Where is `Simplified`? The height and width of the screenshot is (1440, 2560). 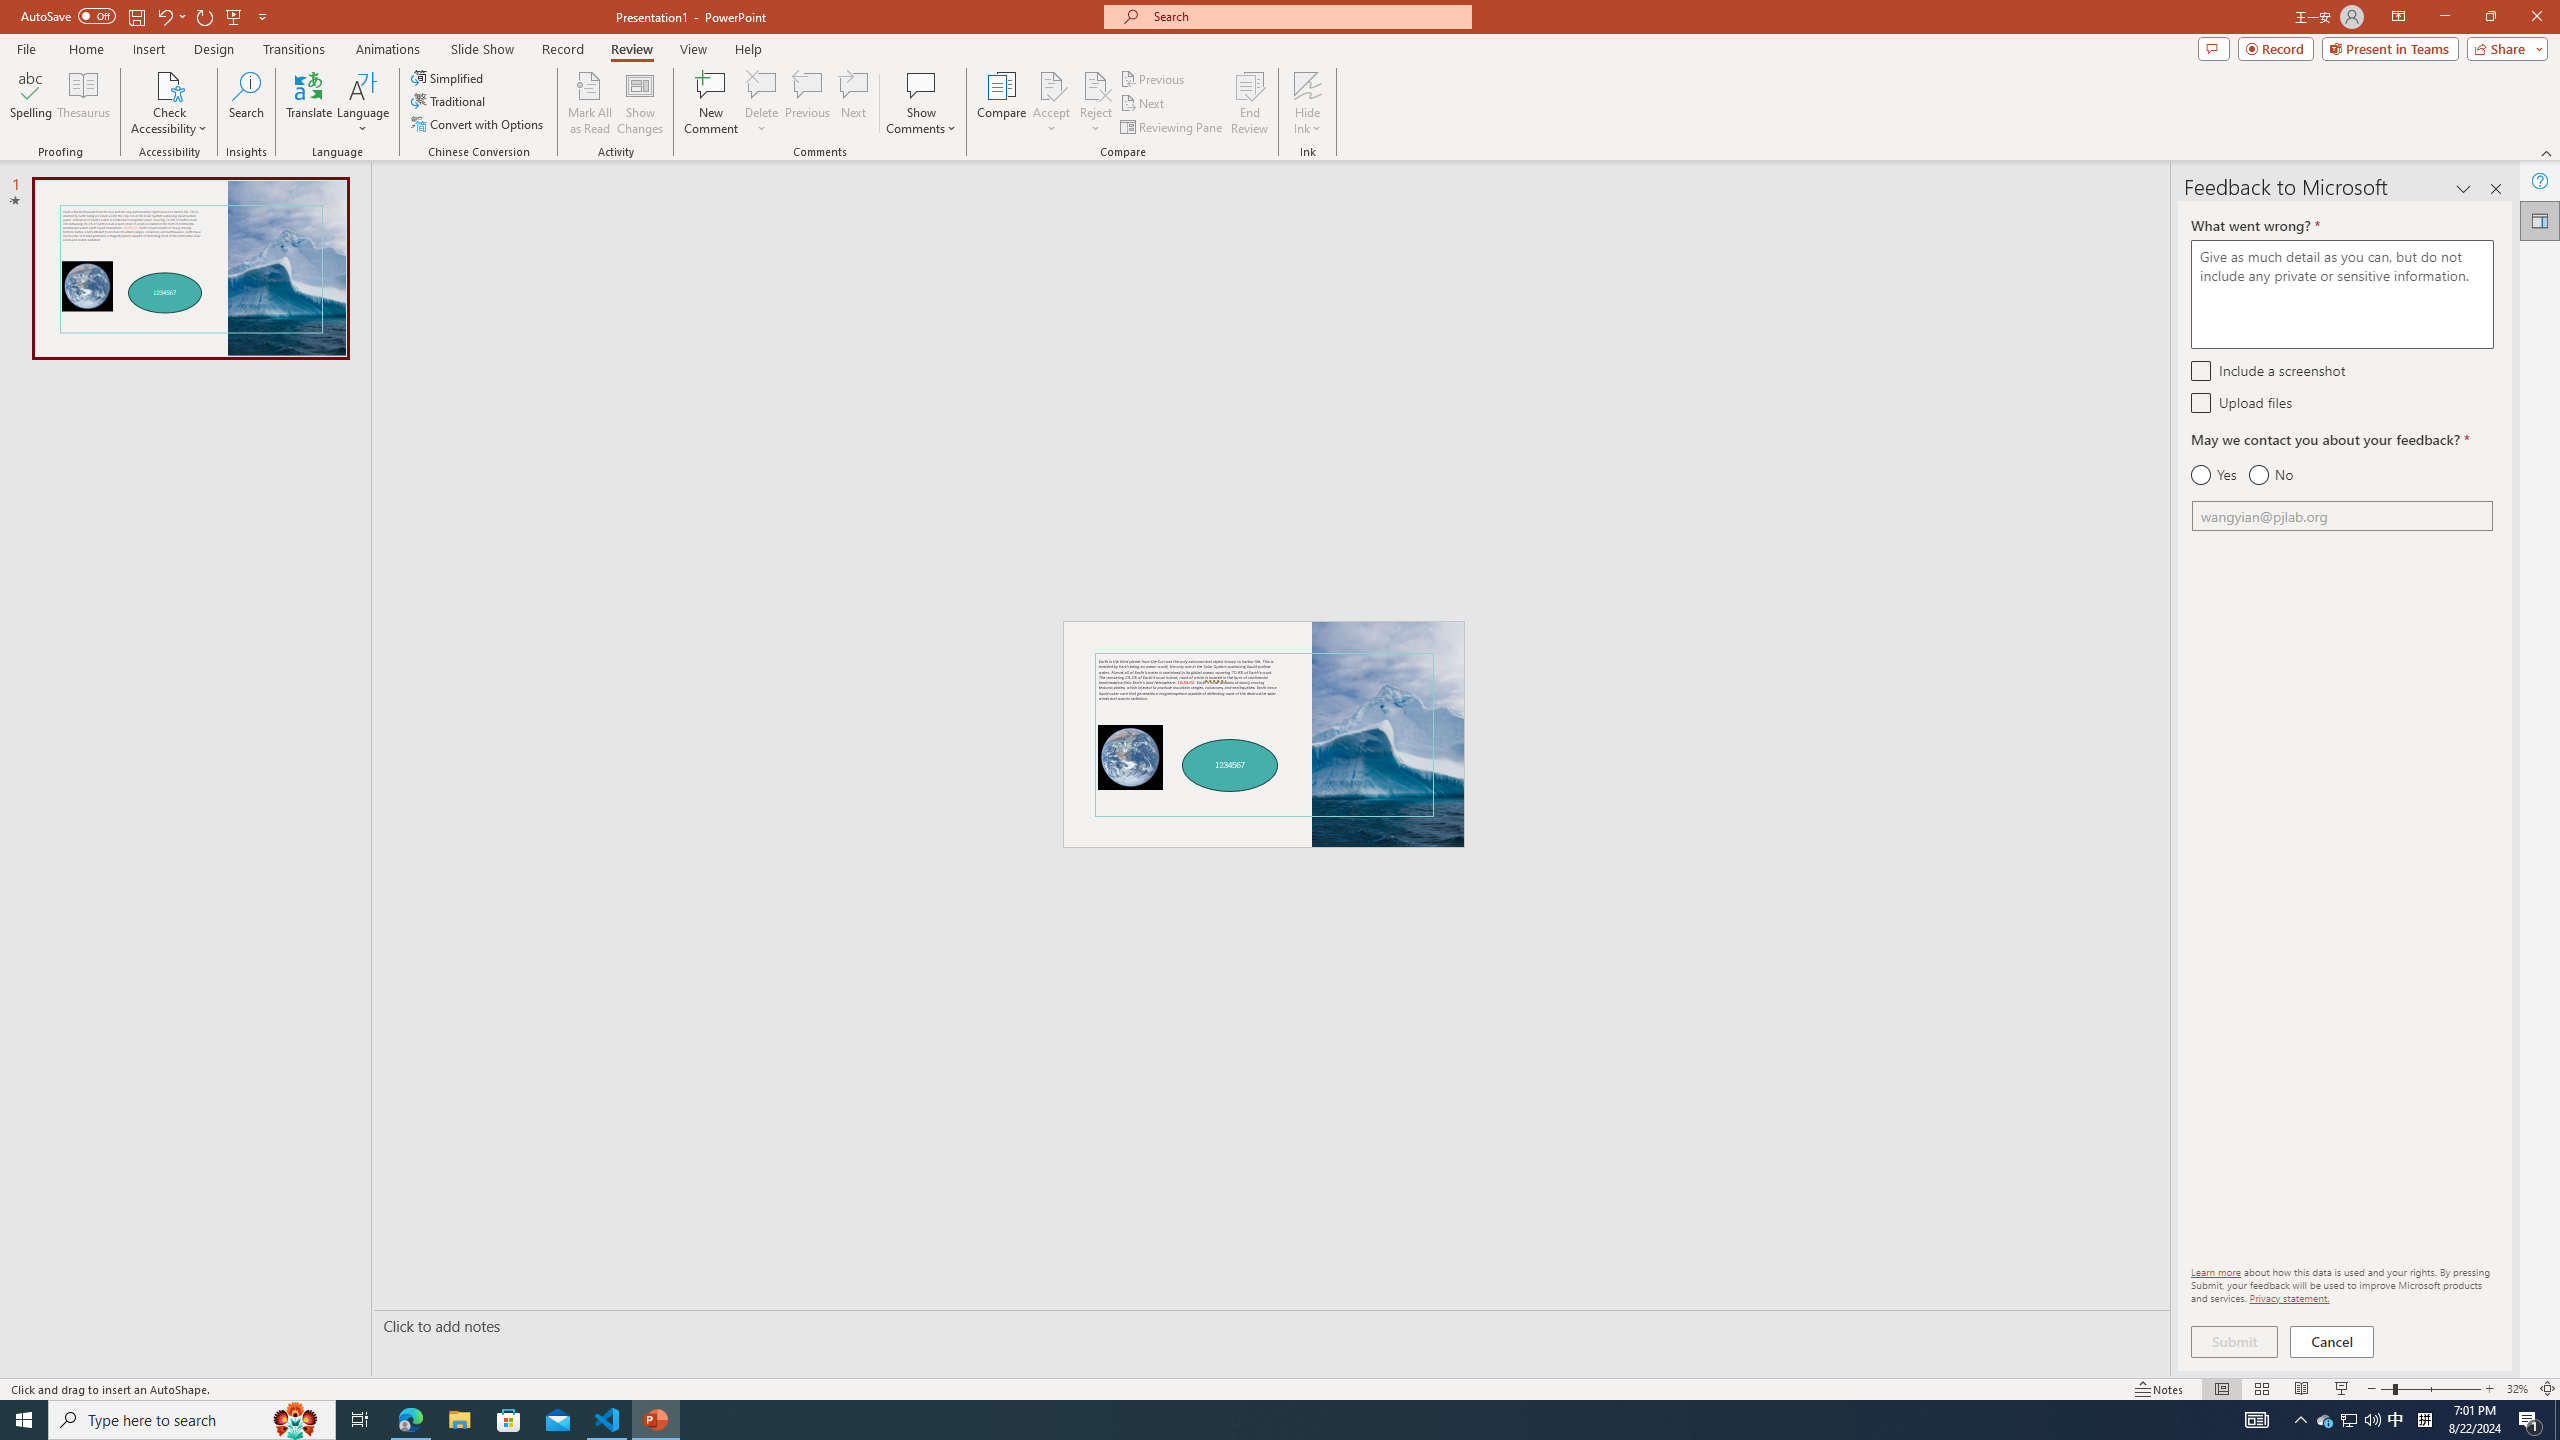
Simplified is located at coordinates (448, 78).